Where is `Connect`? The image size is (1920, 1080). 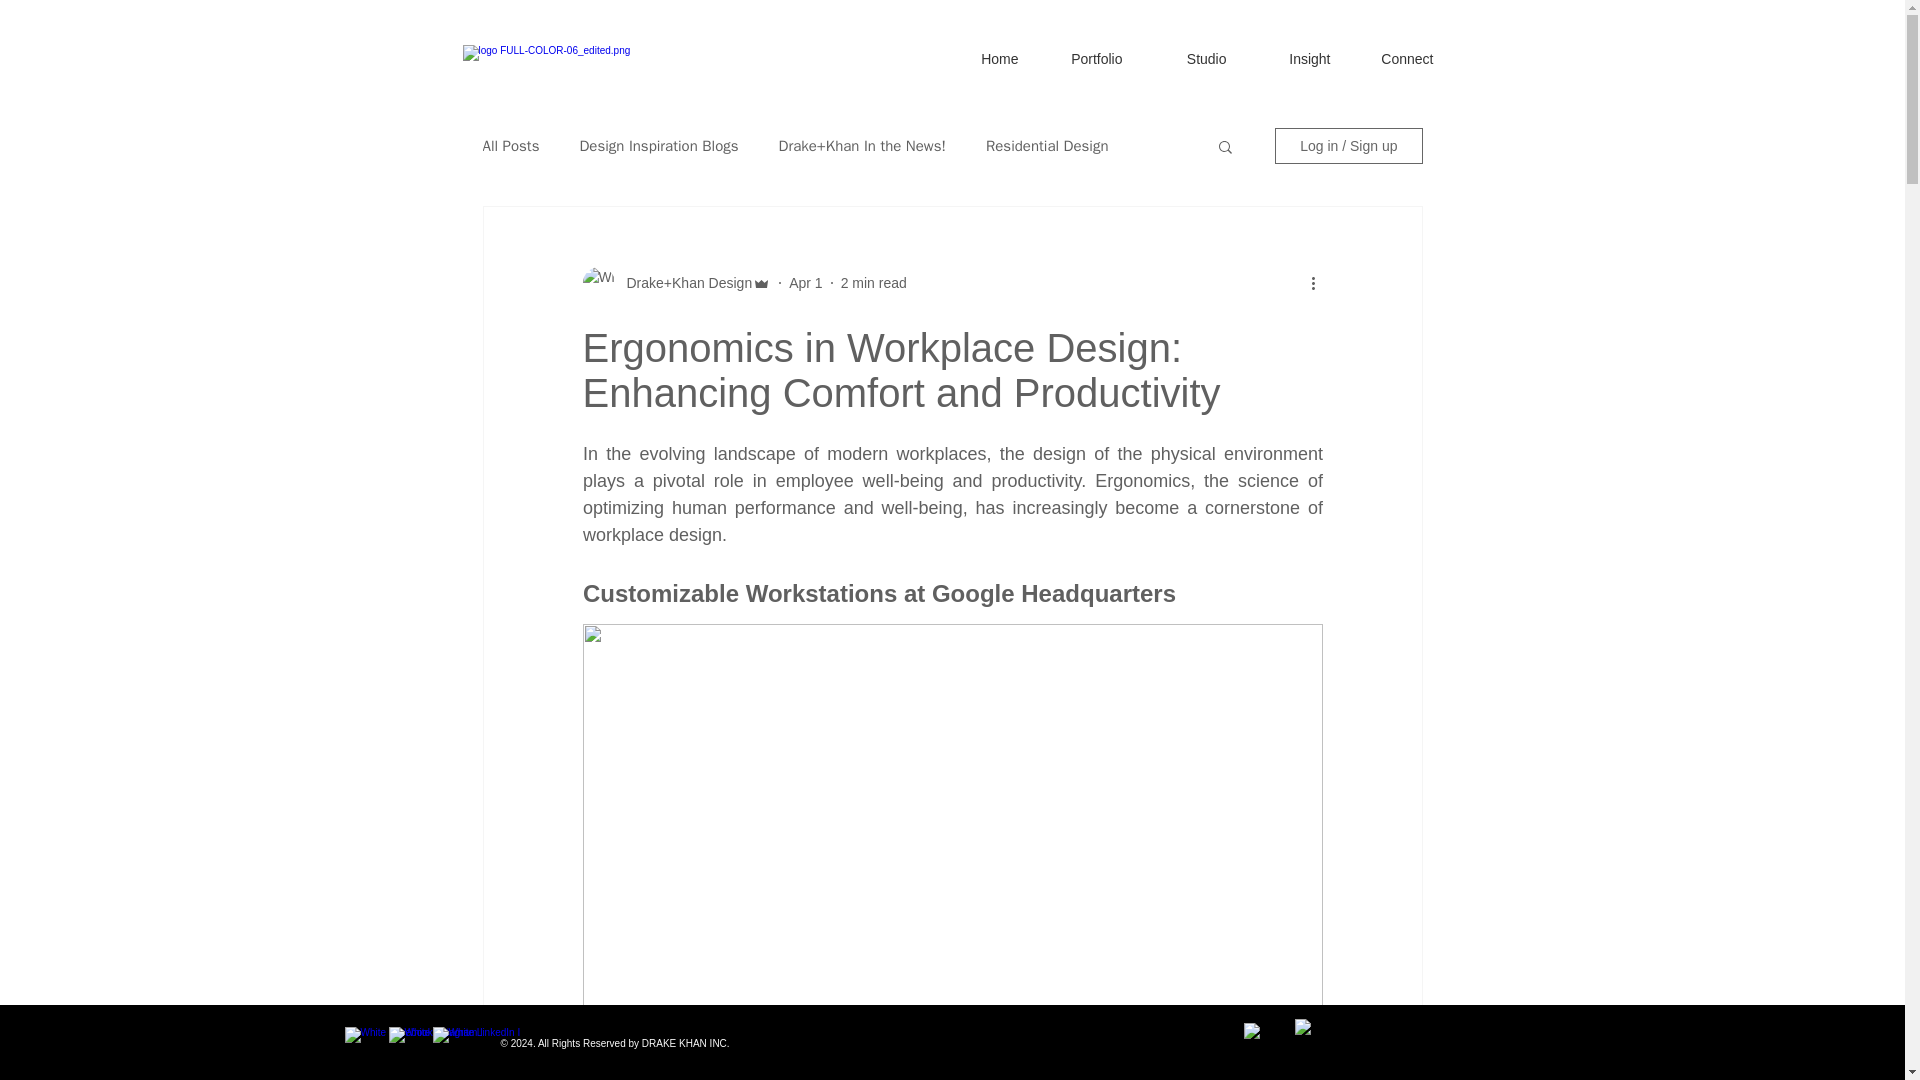
Connect is located at coordinates (1390, 50).